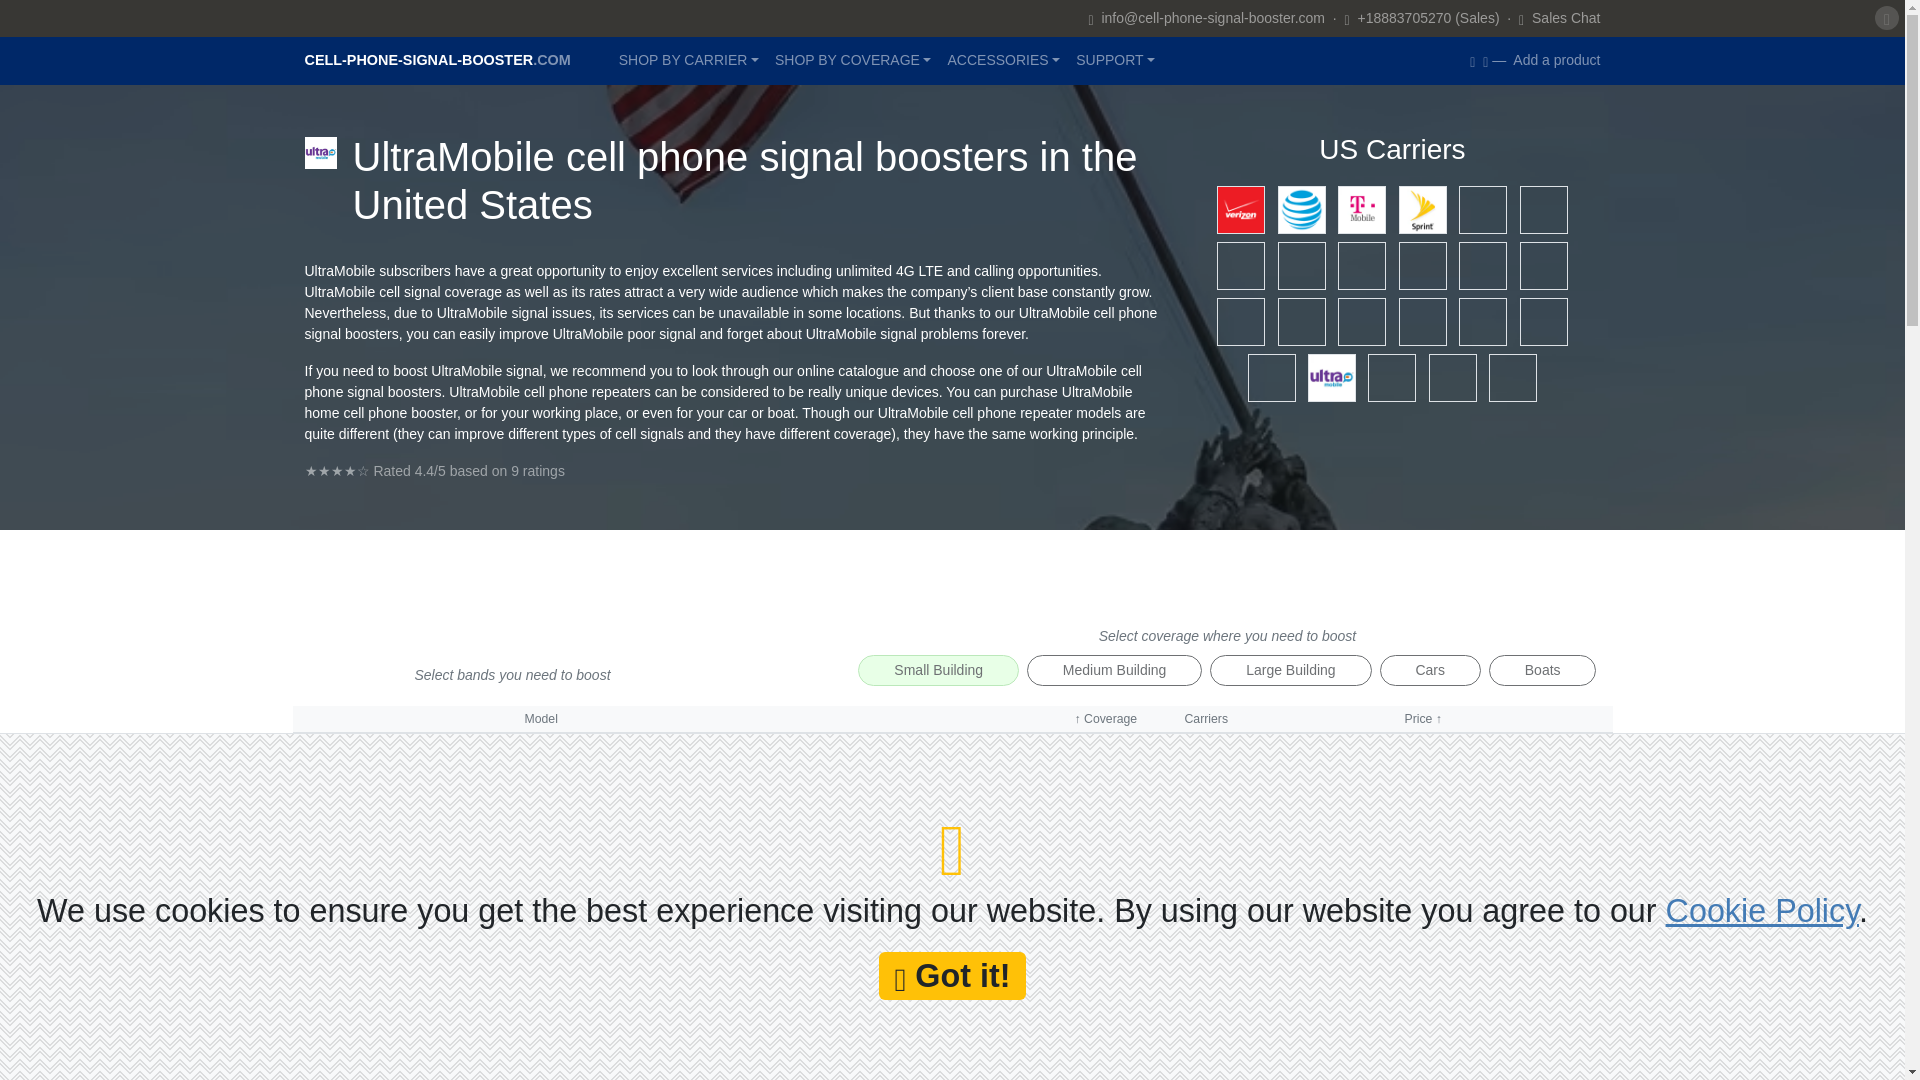  Describe the element at coordinates (1002, 60) in the screenshot. I see `ACCESSORIES` at that location.